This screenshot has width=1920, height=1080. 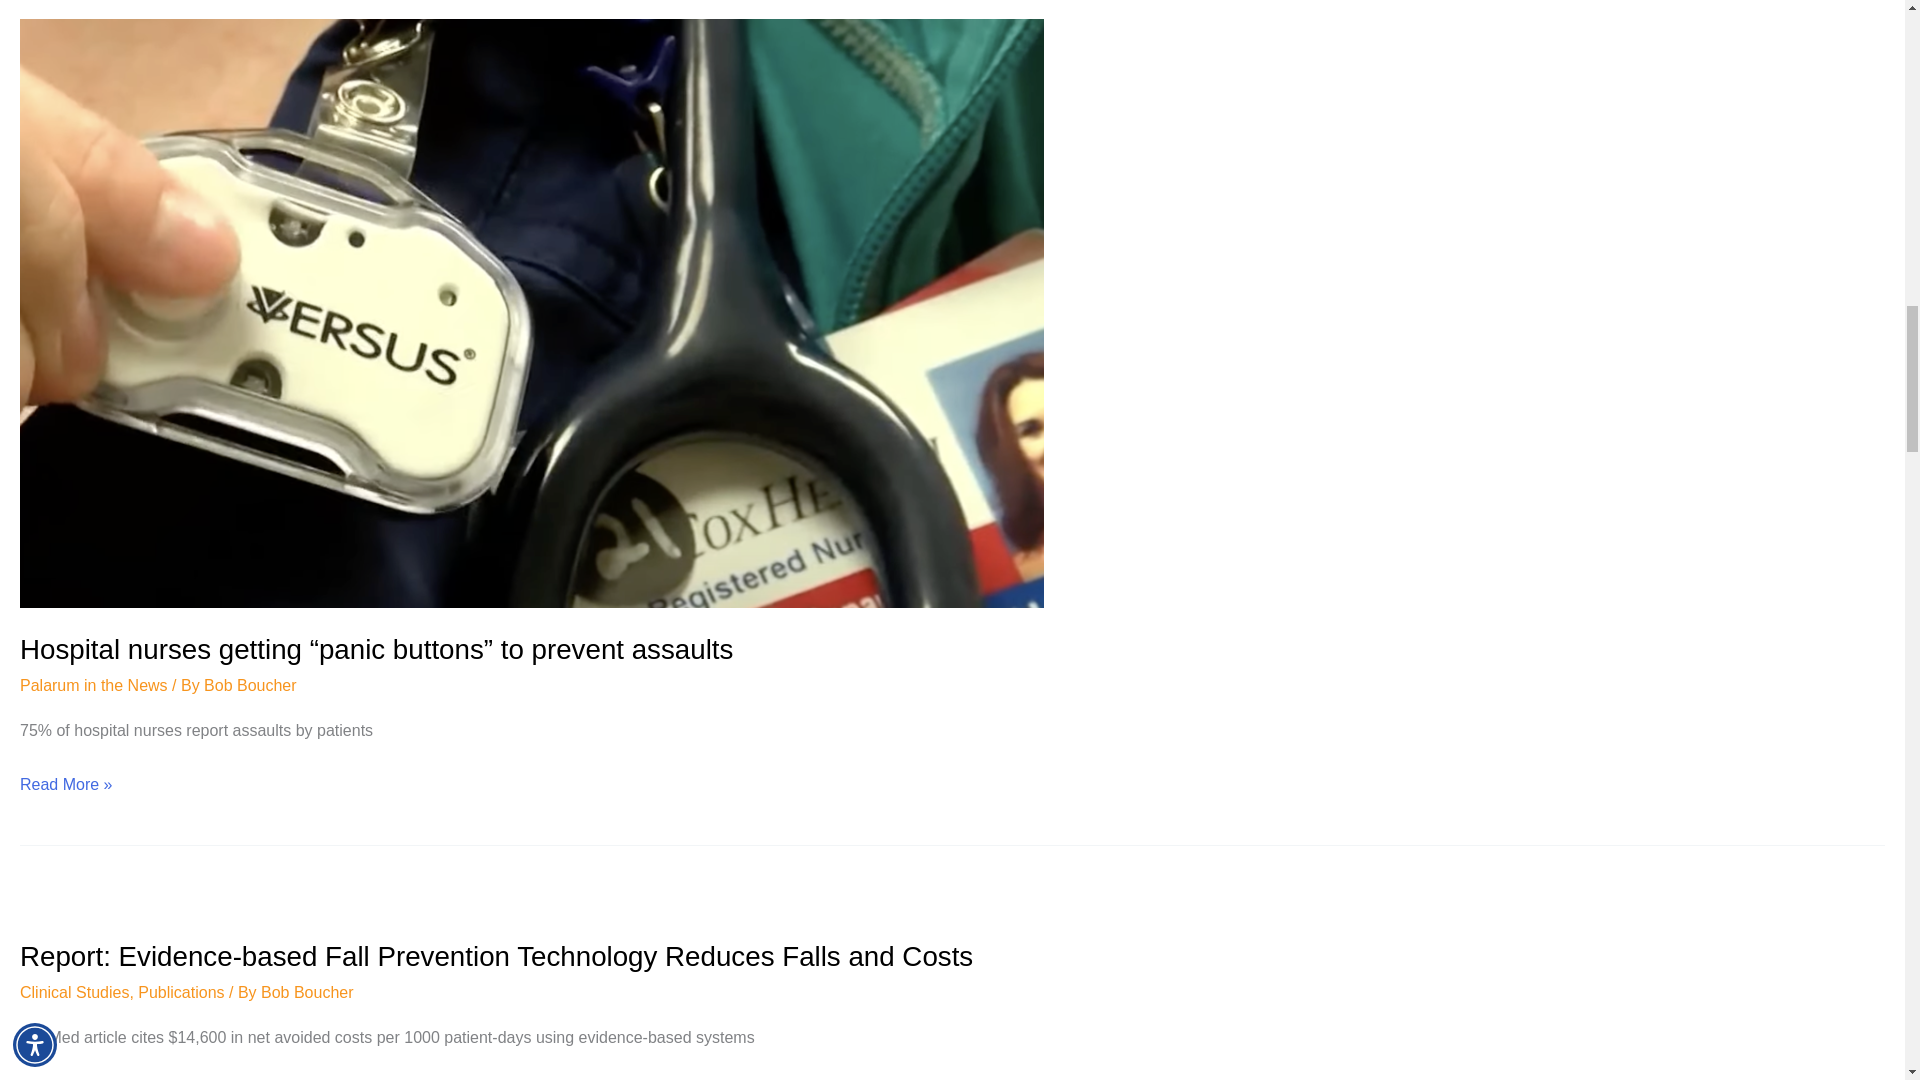 I want to click on View all posts by Bob Boucher, so click(x=307, y=992).